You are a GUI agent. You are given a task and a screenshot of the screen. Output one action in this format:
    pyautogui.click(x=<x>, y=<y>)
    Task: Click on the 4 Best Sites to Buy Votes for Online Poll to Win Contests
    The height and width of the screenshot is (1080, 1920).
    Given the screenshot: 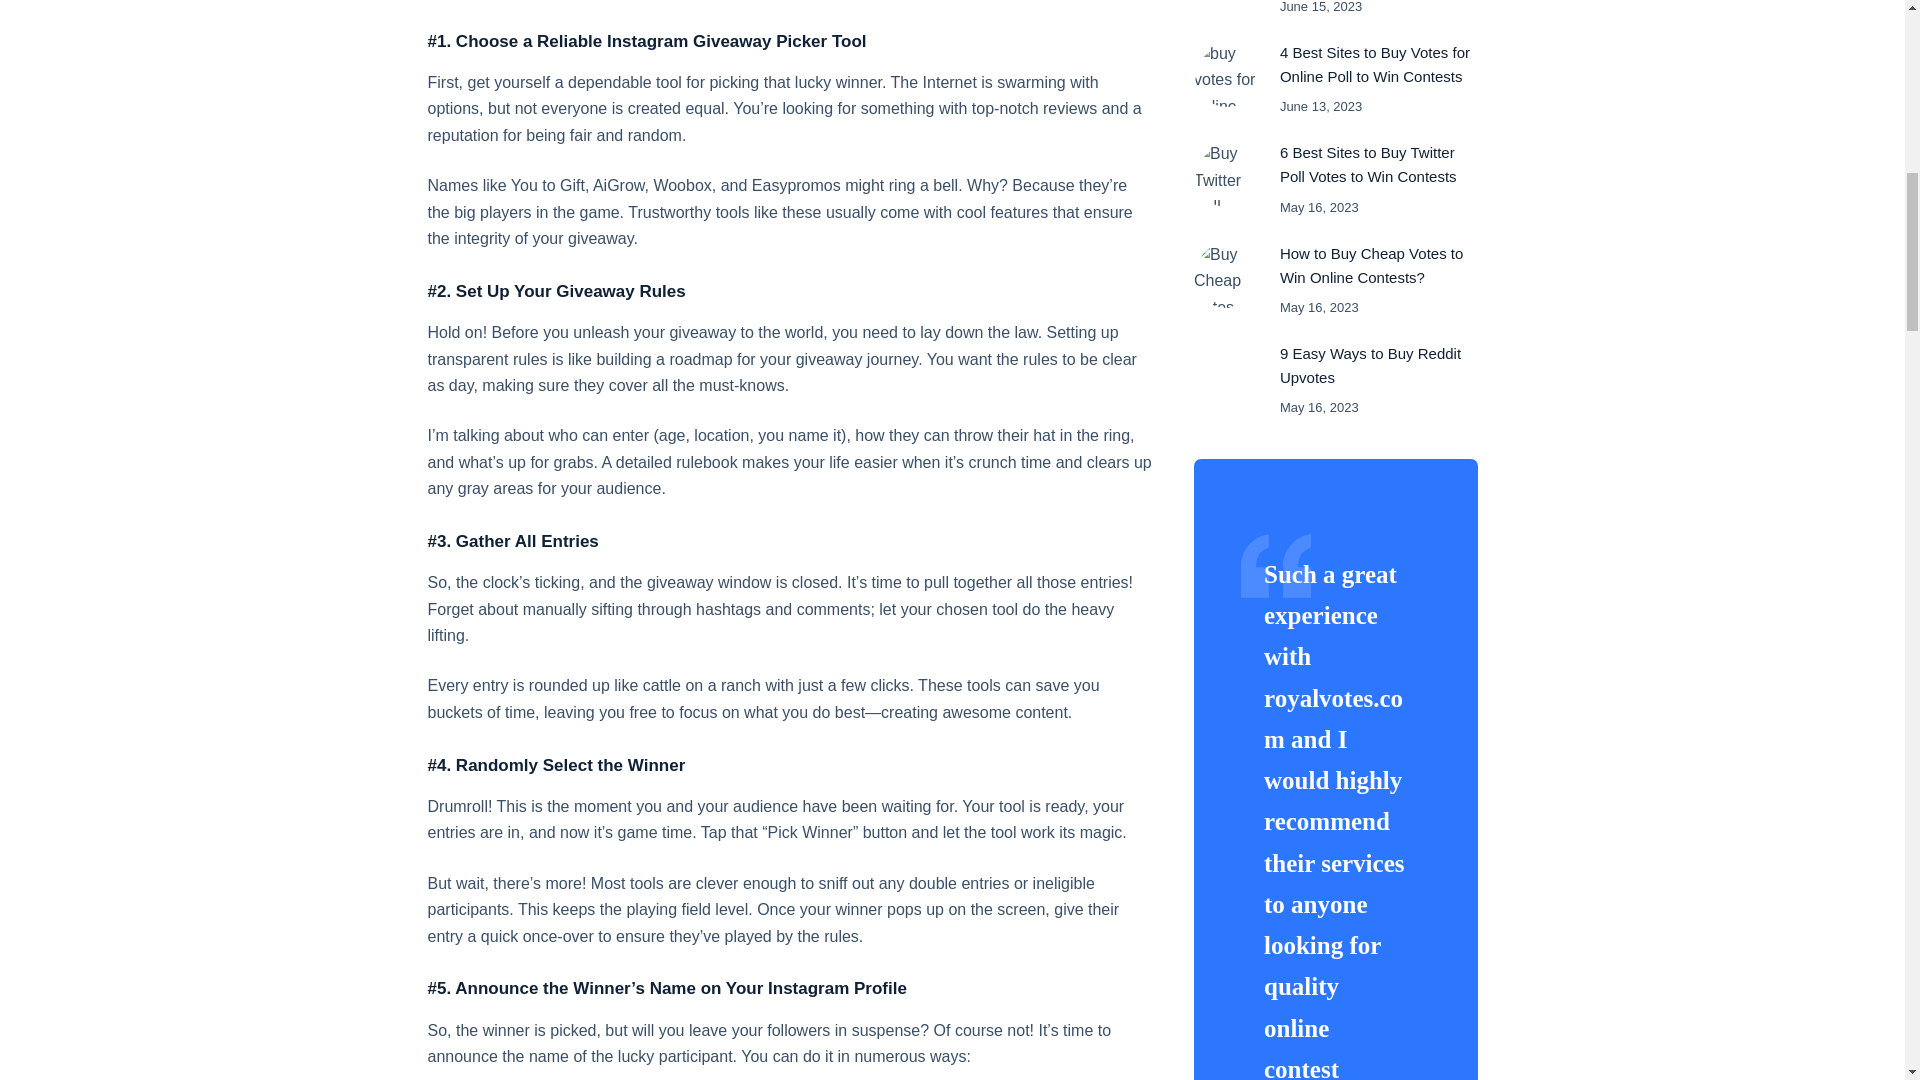 What is the action you would take?
    pyautogui.click(x=1375, y=64)
    